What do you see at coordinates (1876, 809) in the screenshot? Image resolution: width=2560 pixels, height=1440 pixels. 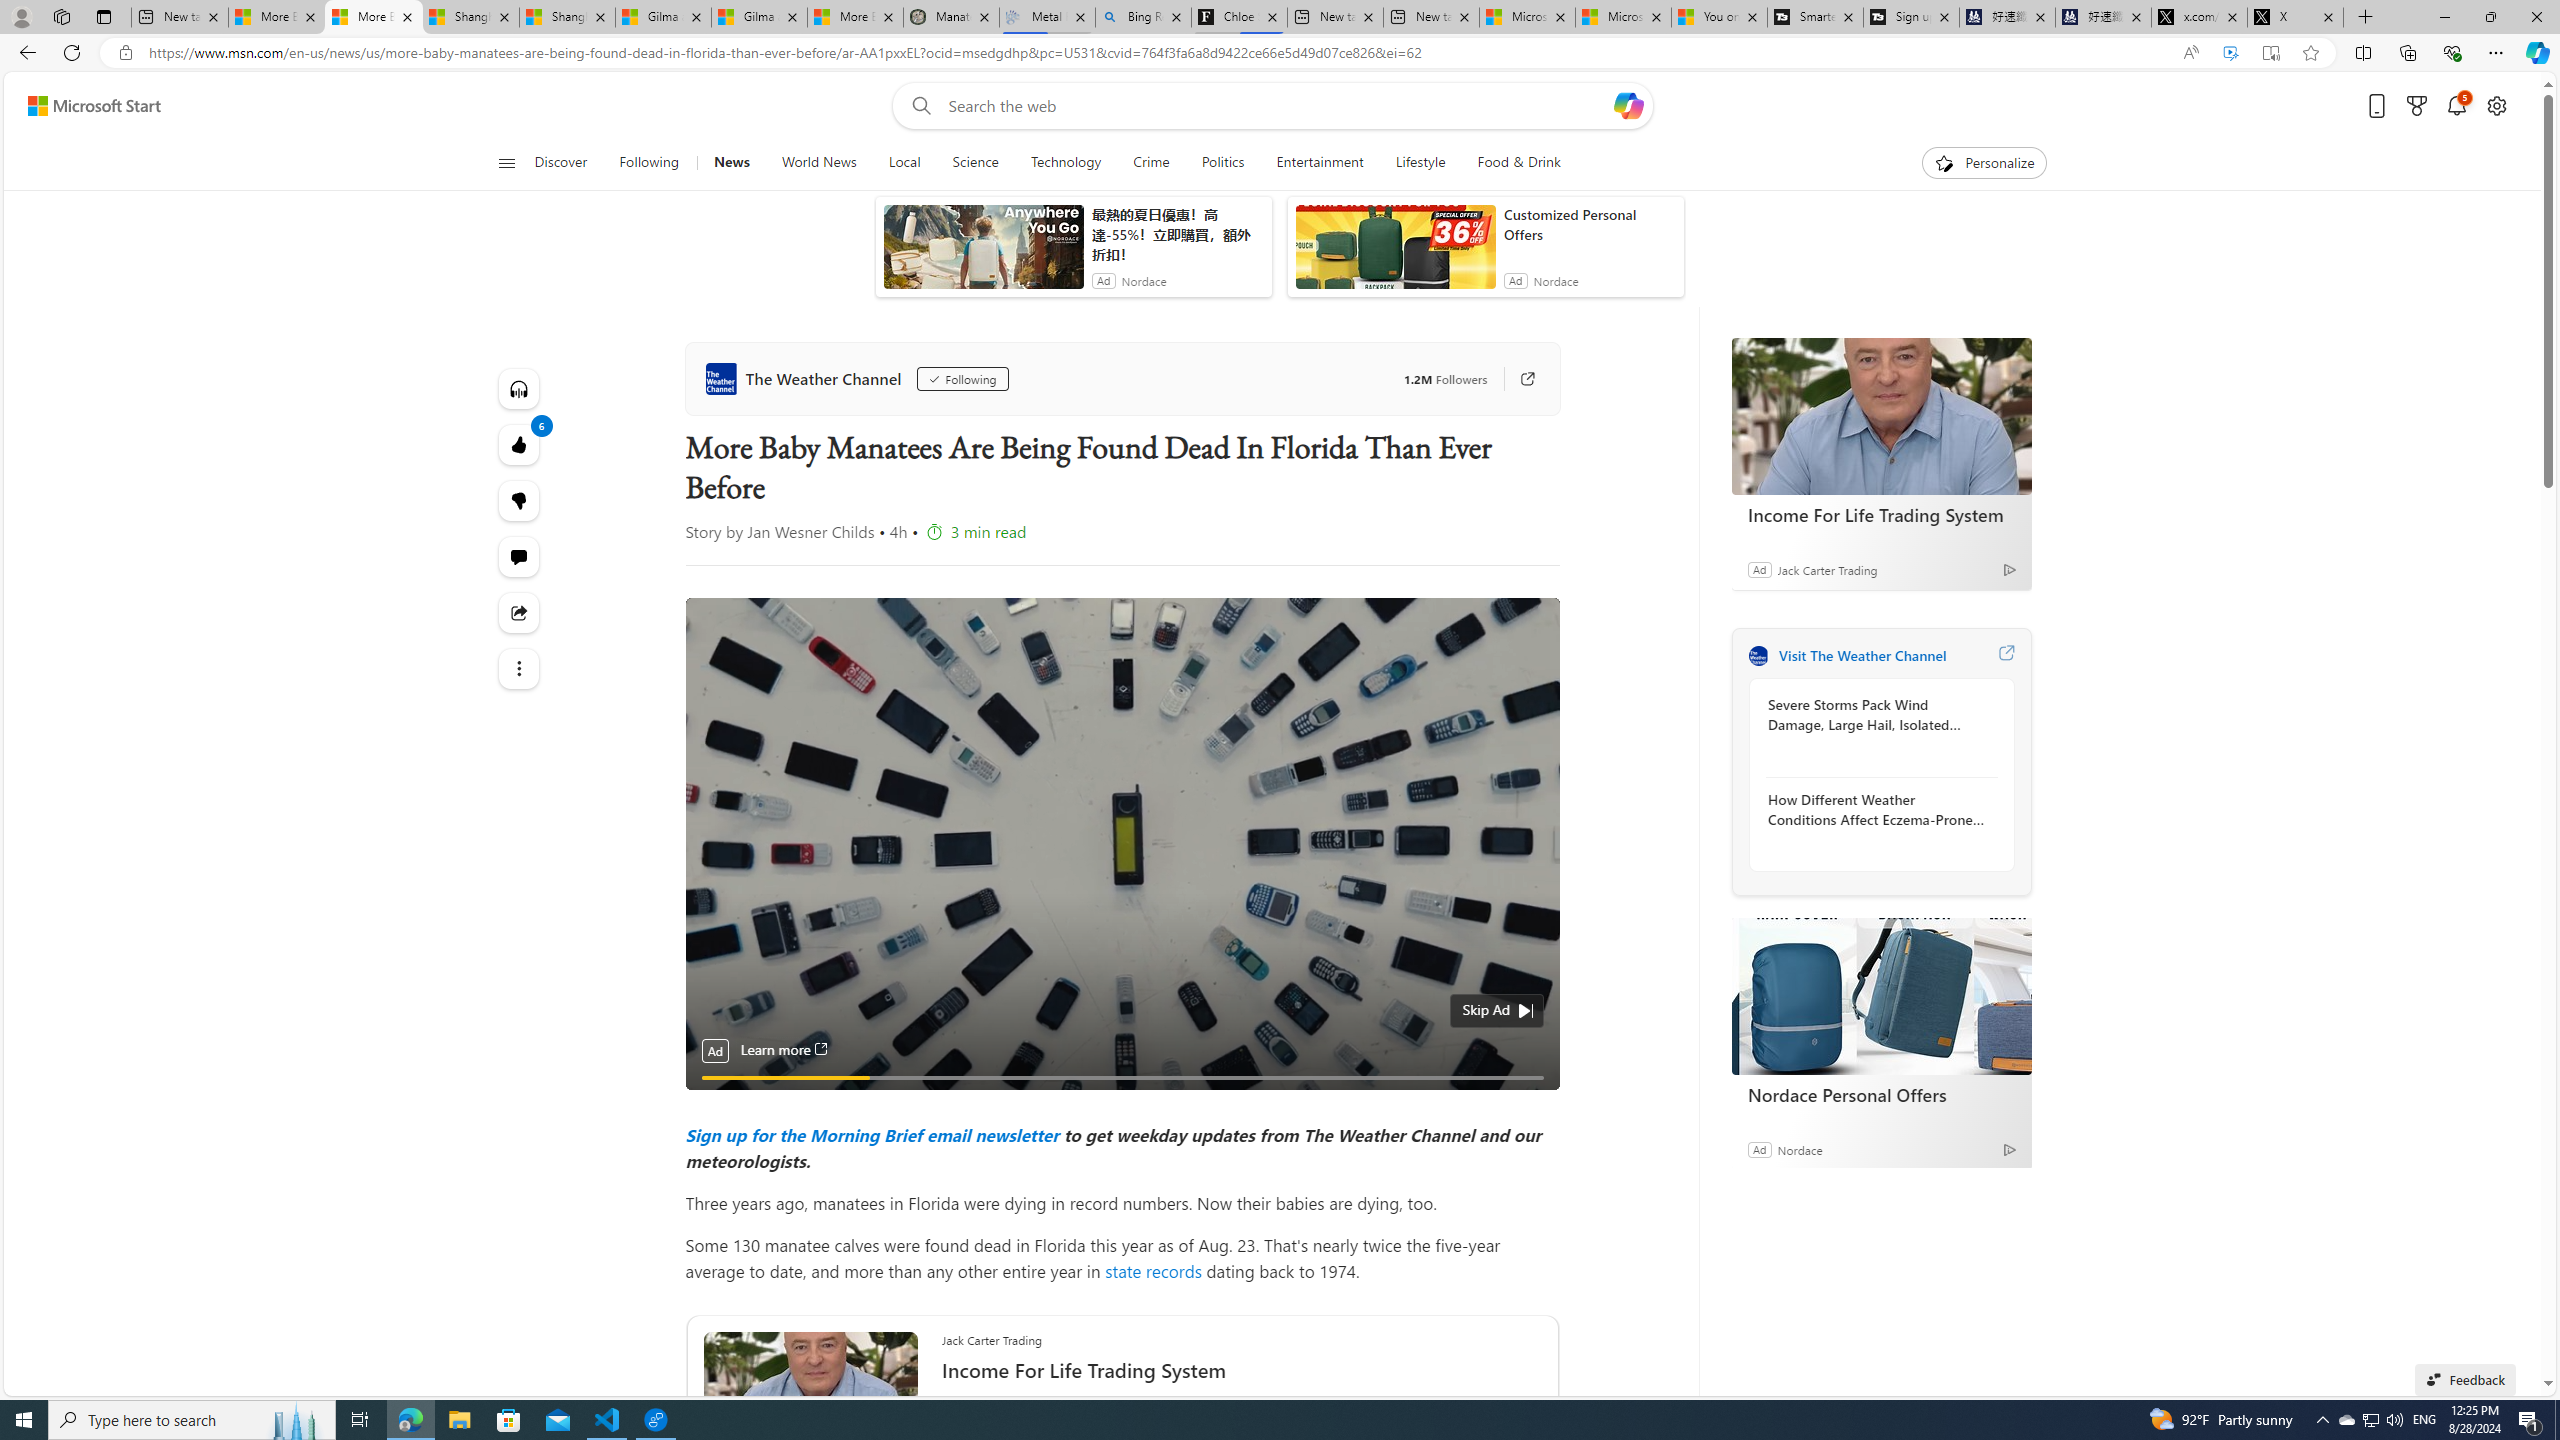 I see `How Different Weather Conditions Affect Eczema-Prone Skin` at bounding box center [1876, 809].